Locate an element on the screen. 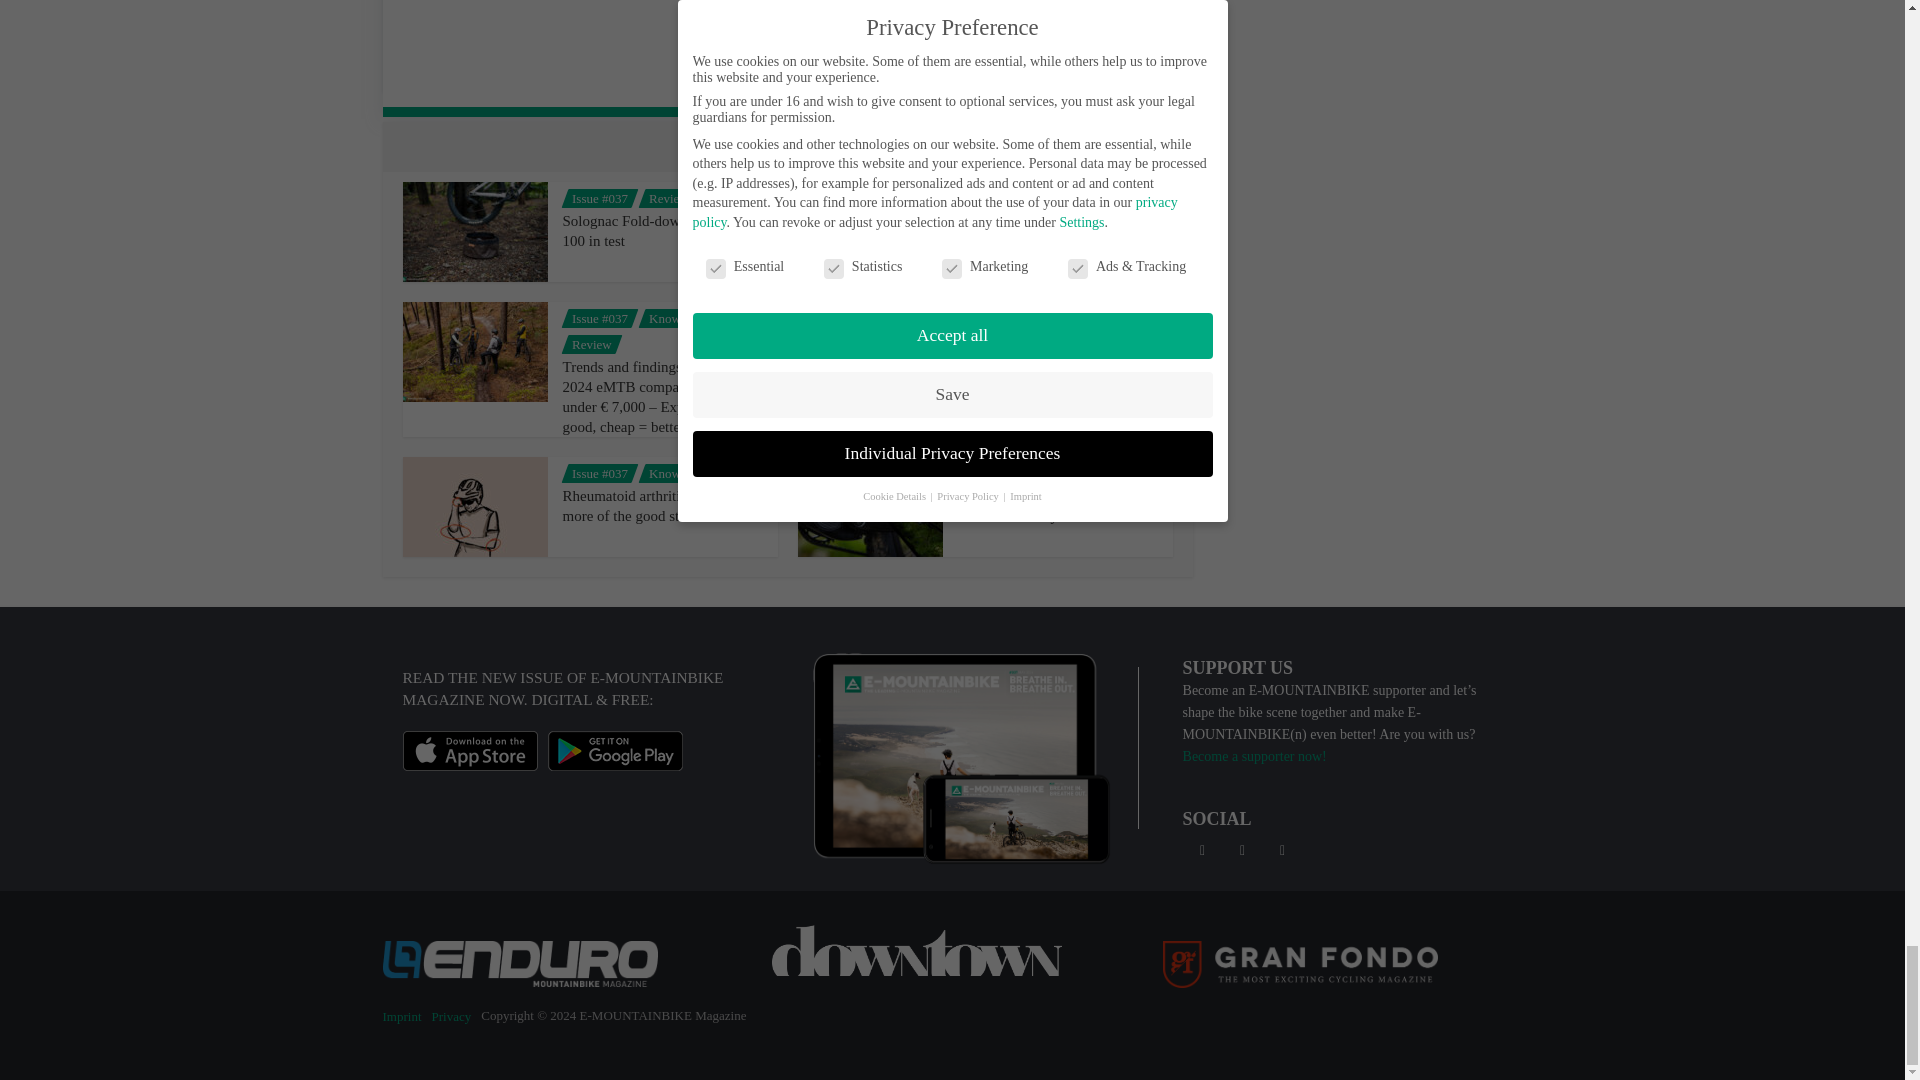  privacy policy is located at coordinates (940, 24).